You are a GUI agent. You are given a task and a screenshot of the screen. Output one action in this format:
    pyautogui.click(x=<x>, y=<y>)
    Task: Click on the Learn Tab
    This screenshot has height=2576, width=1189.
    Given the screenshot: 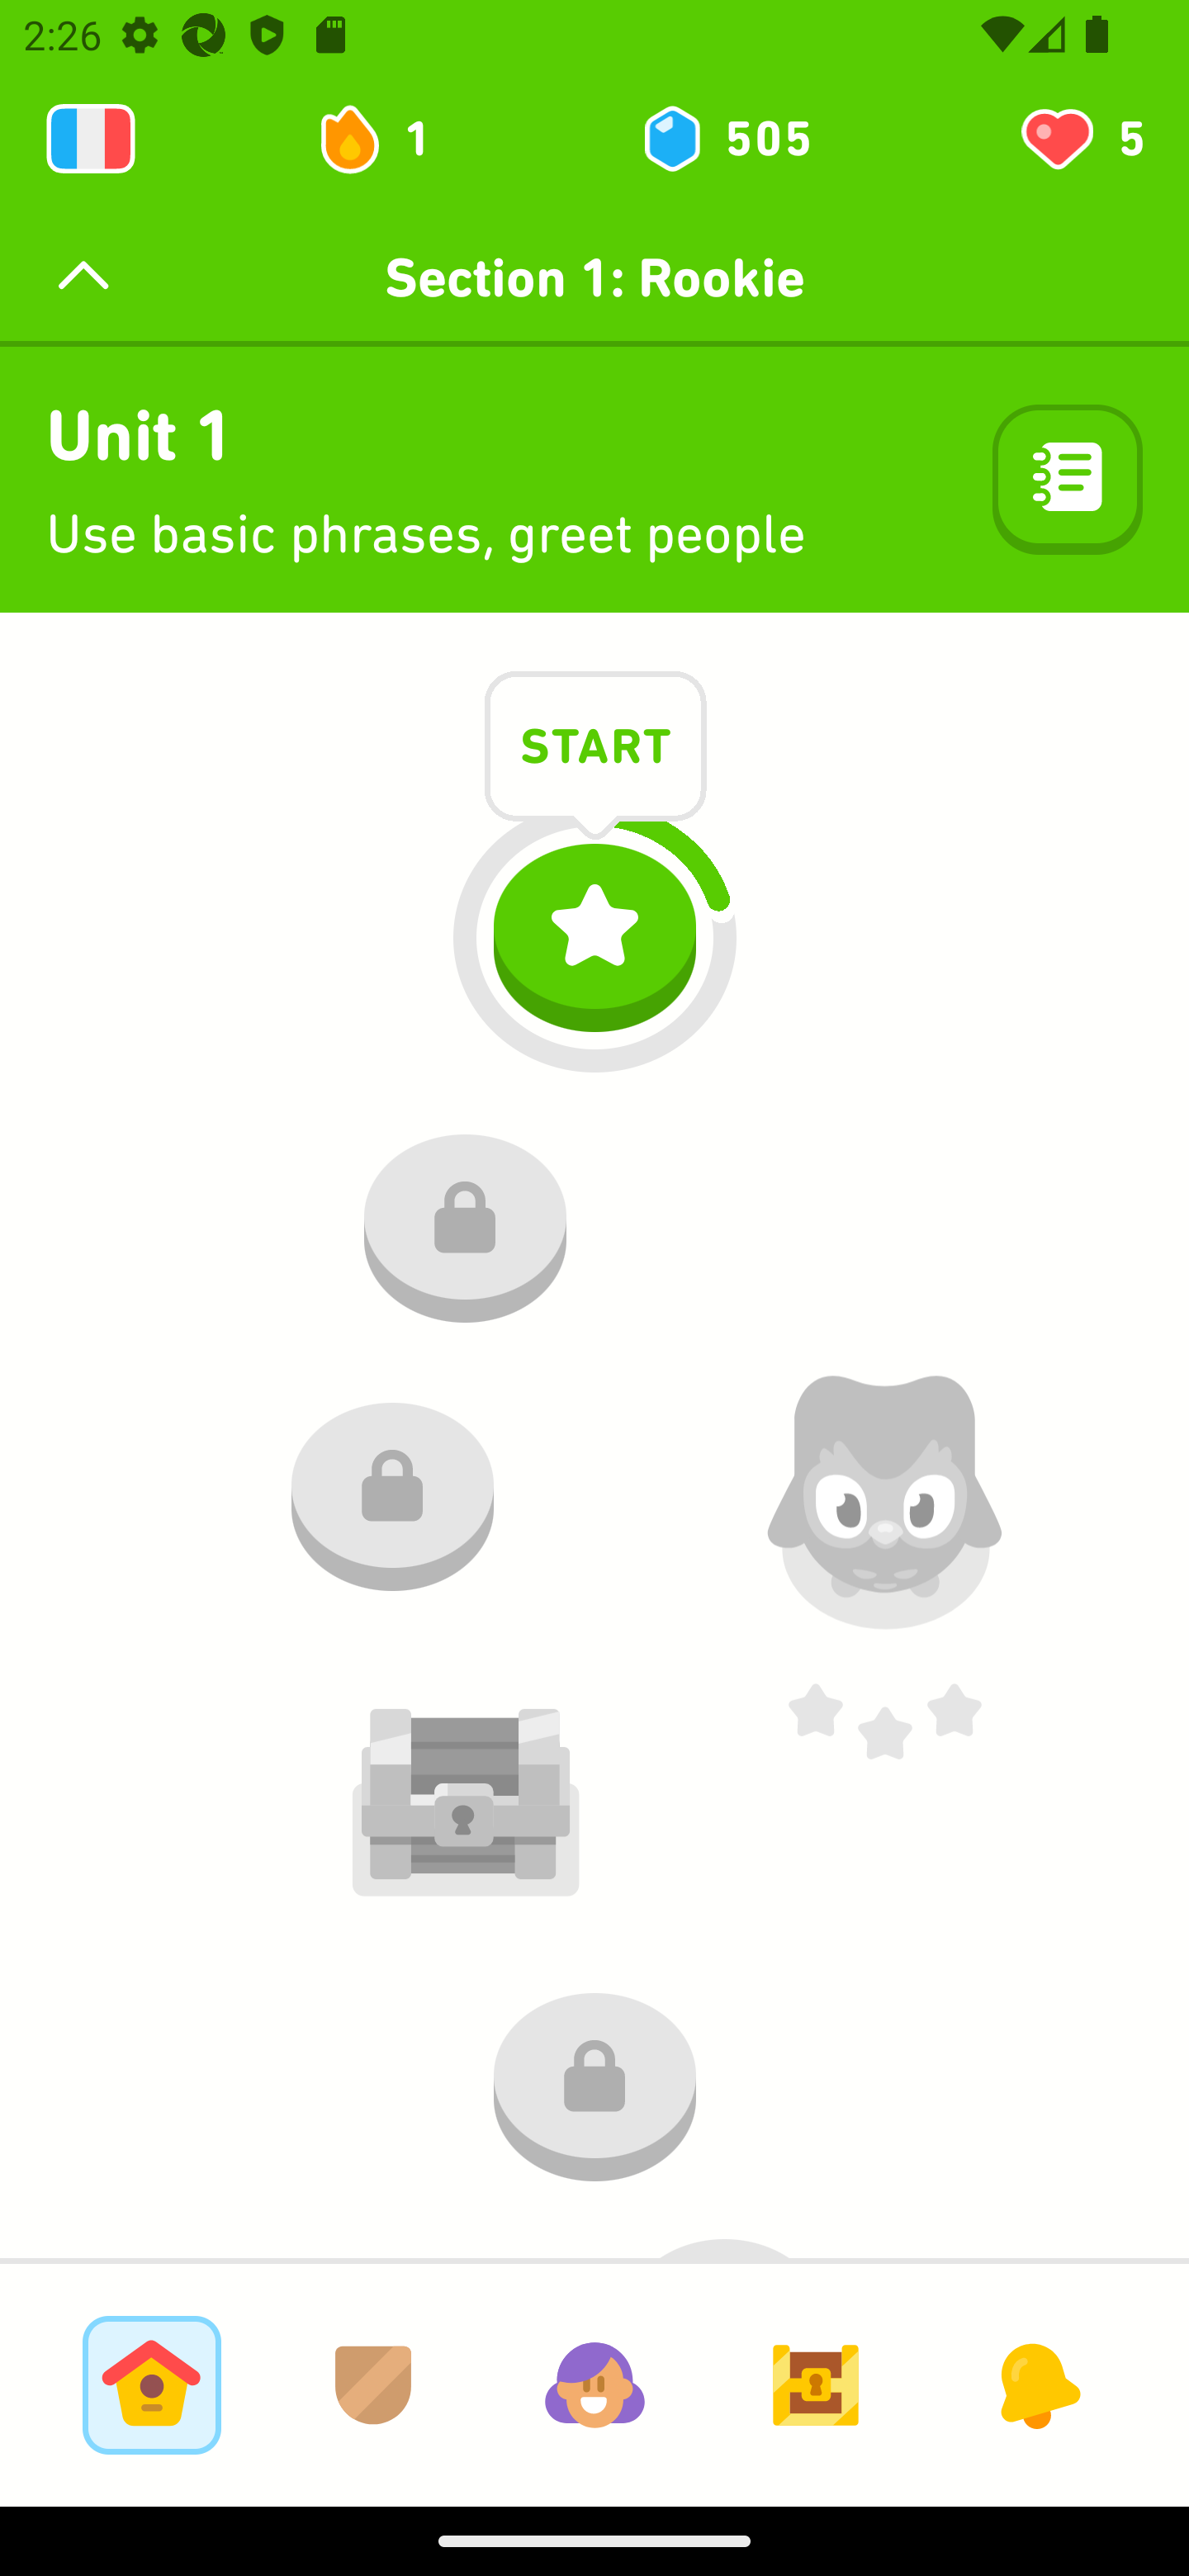 What is the action you would take?
    pyautogui.click(x=151, y=2384)
    